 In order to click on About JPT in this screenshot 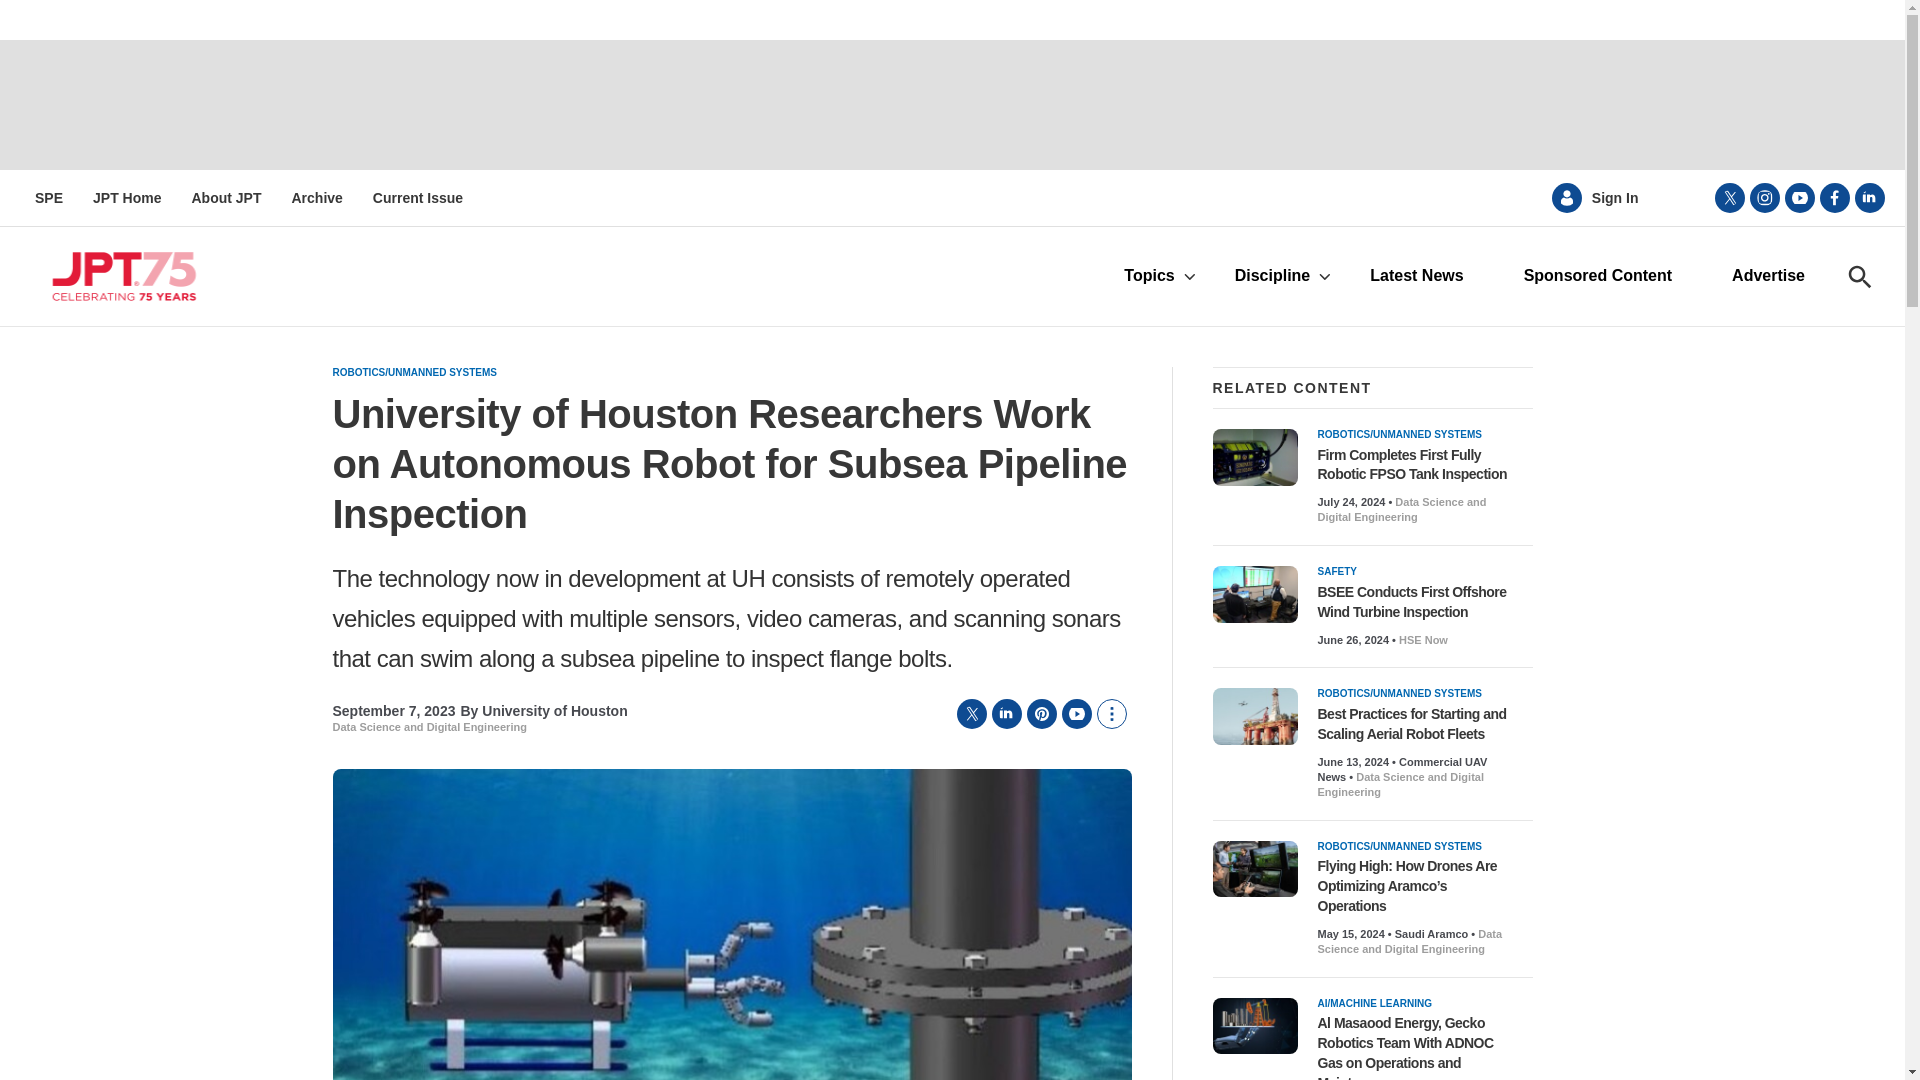, I will do `click(226, 198)`.